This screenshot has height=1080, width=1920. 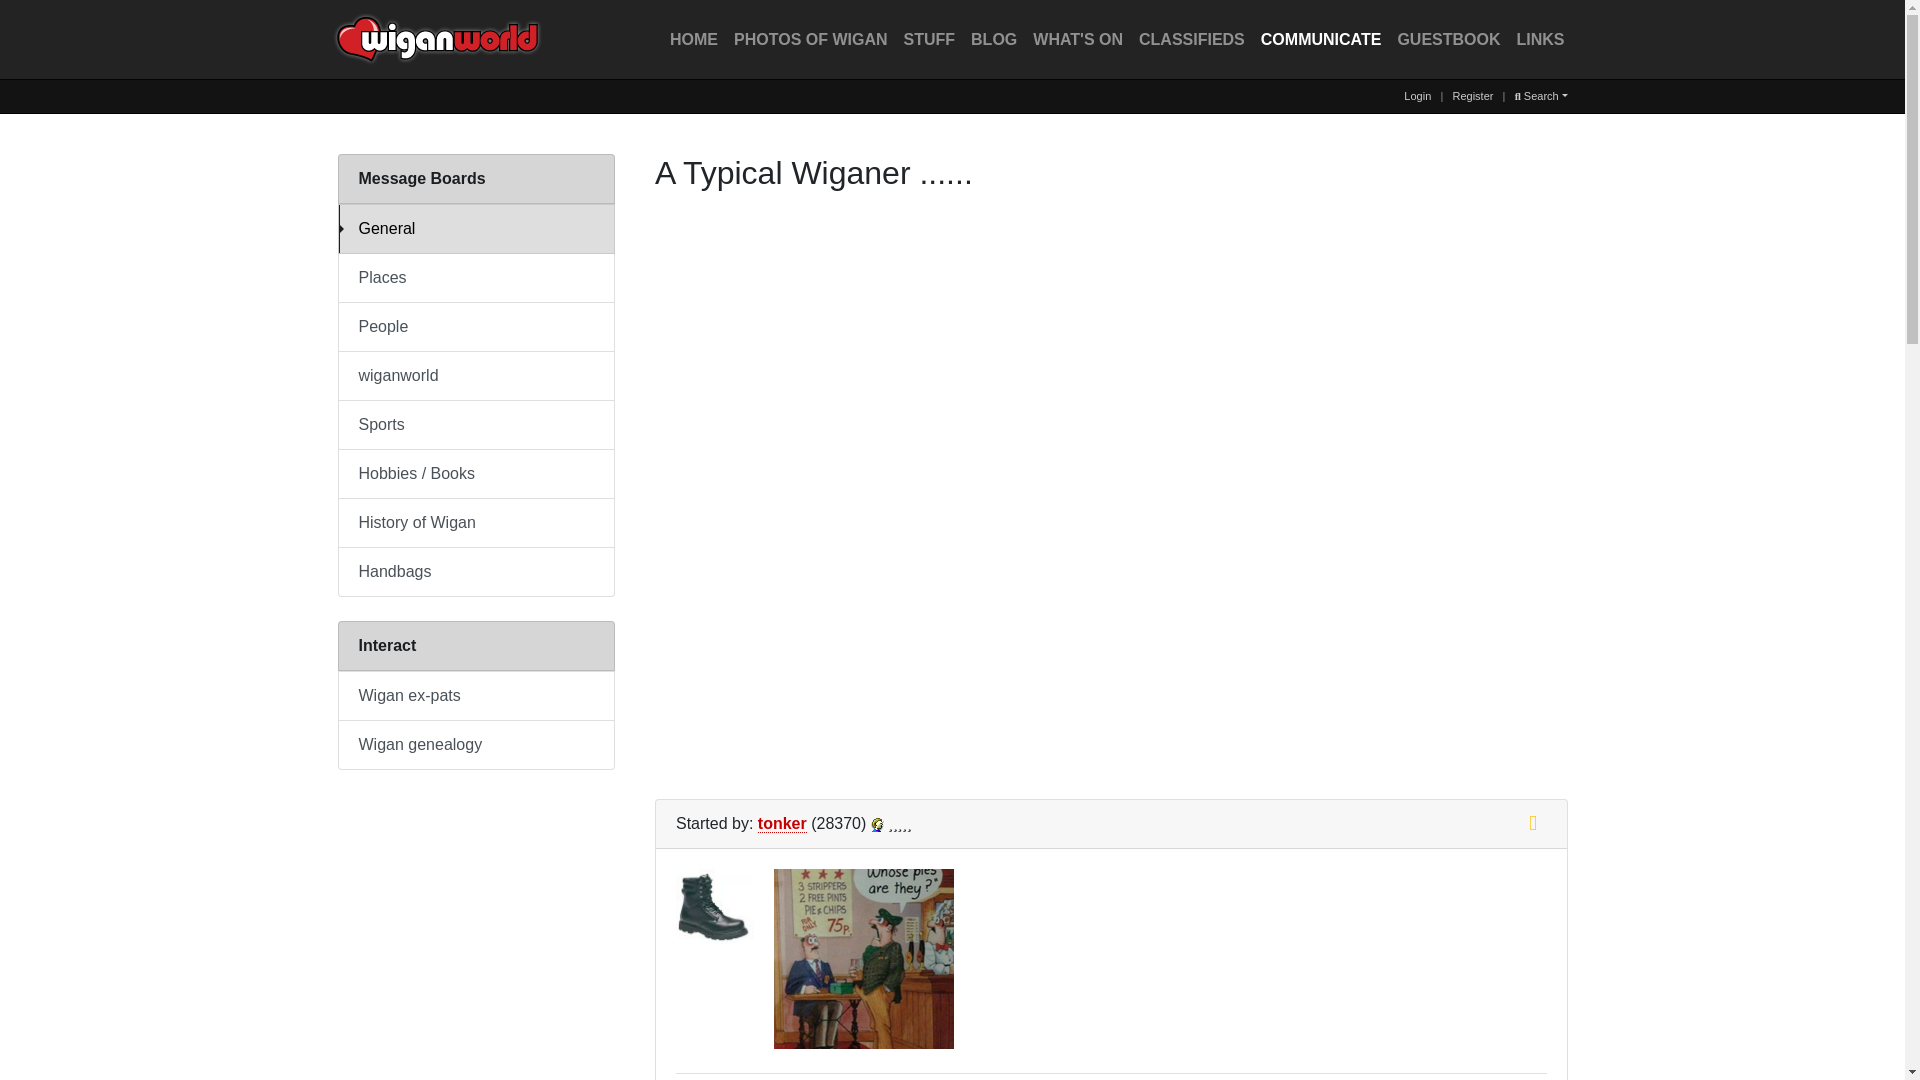 I want to click on Wigan genealogy, so click(x=476, y=744).